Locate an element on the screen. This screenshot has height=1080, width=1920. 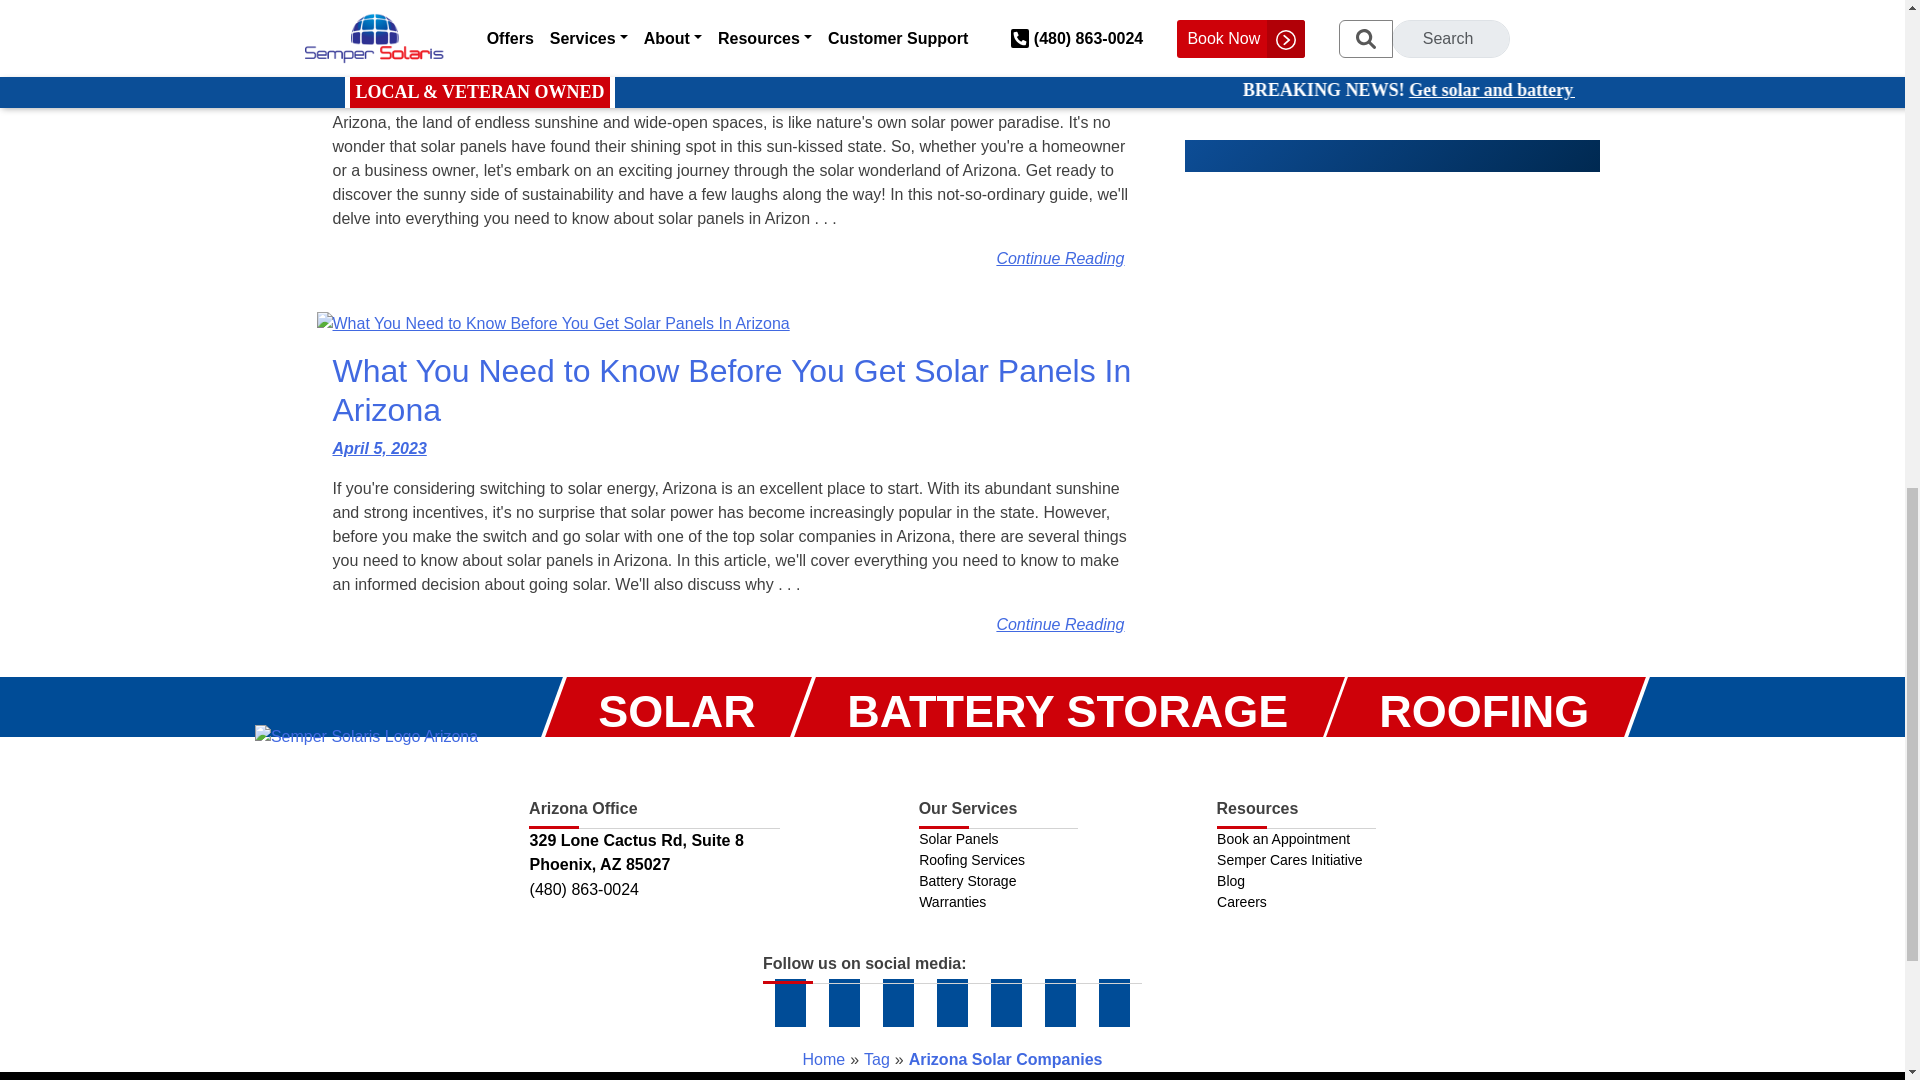
April 5, 2023 is located at coordinates (379, 448).